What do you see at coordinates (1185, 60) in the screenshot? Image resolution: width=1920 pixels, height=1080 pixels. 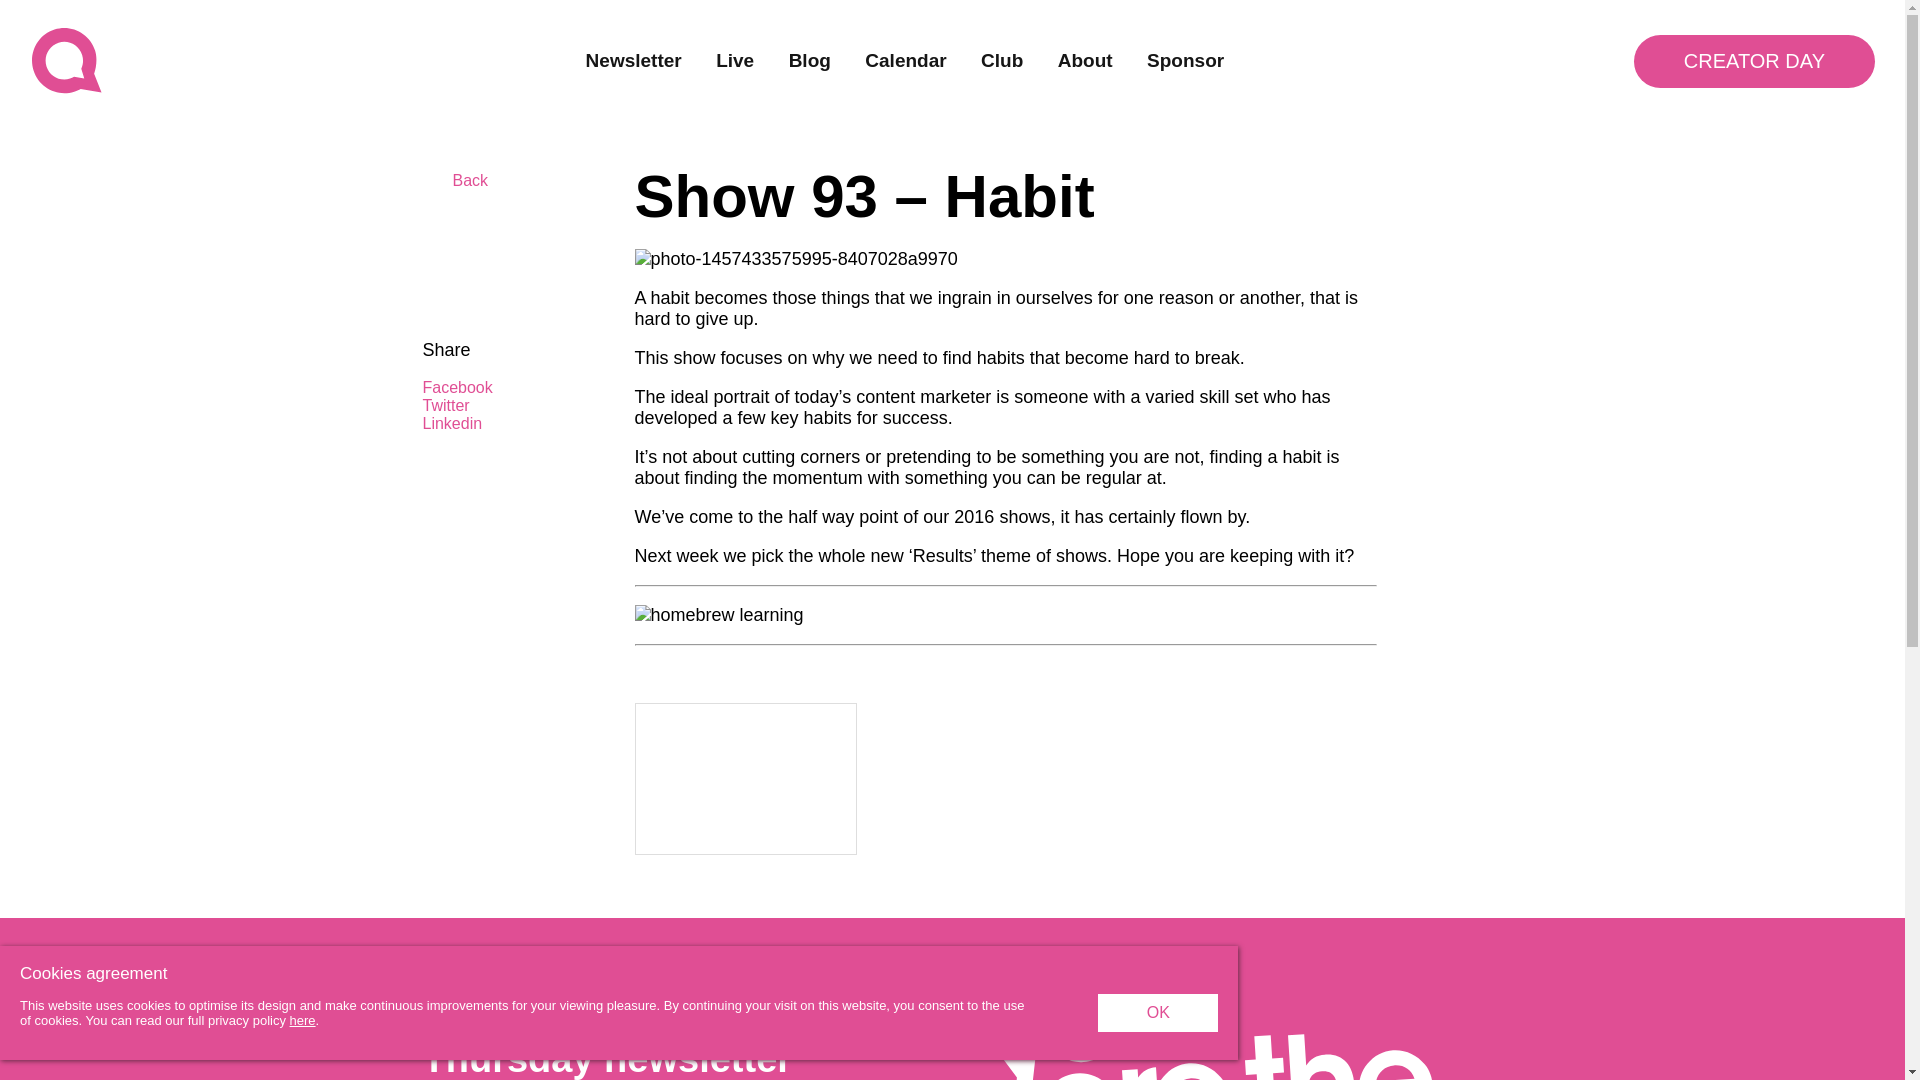 I see `Sponsor` at bounding box center [1185, 60].